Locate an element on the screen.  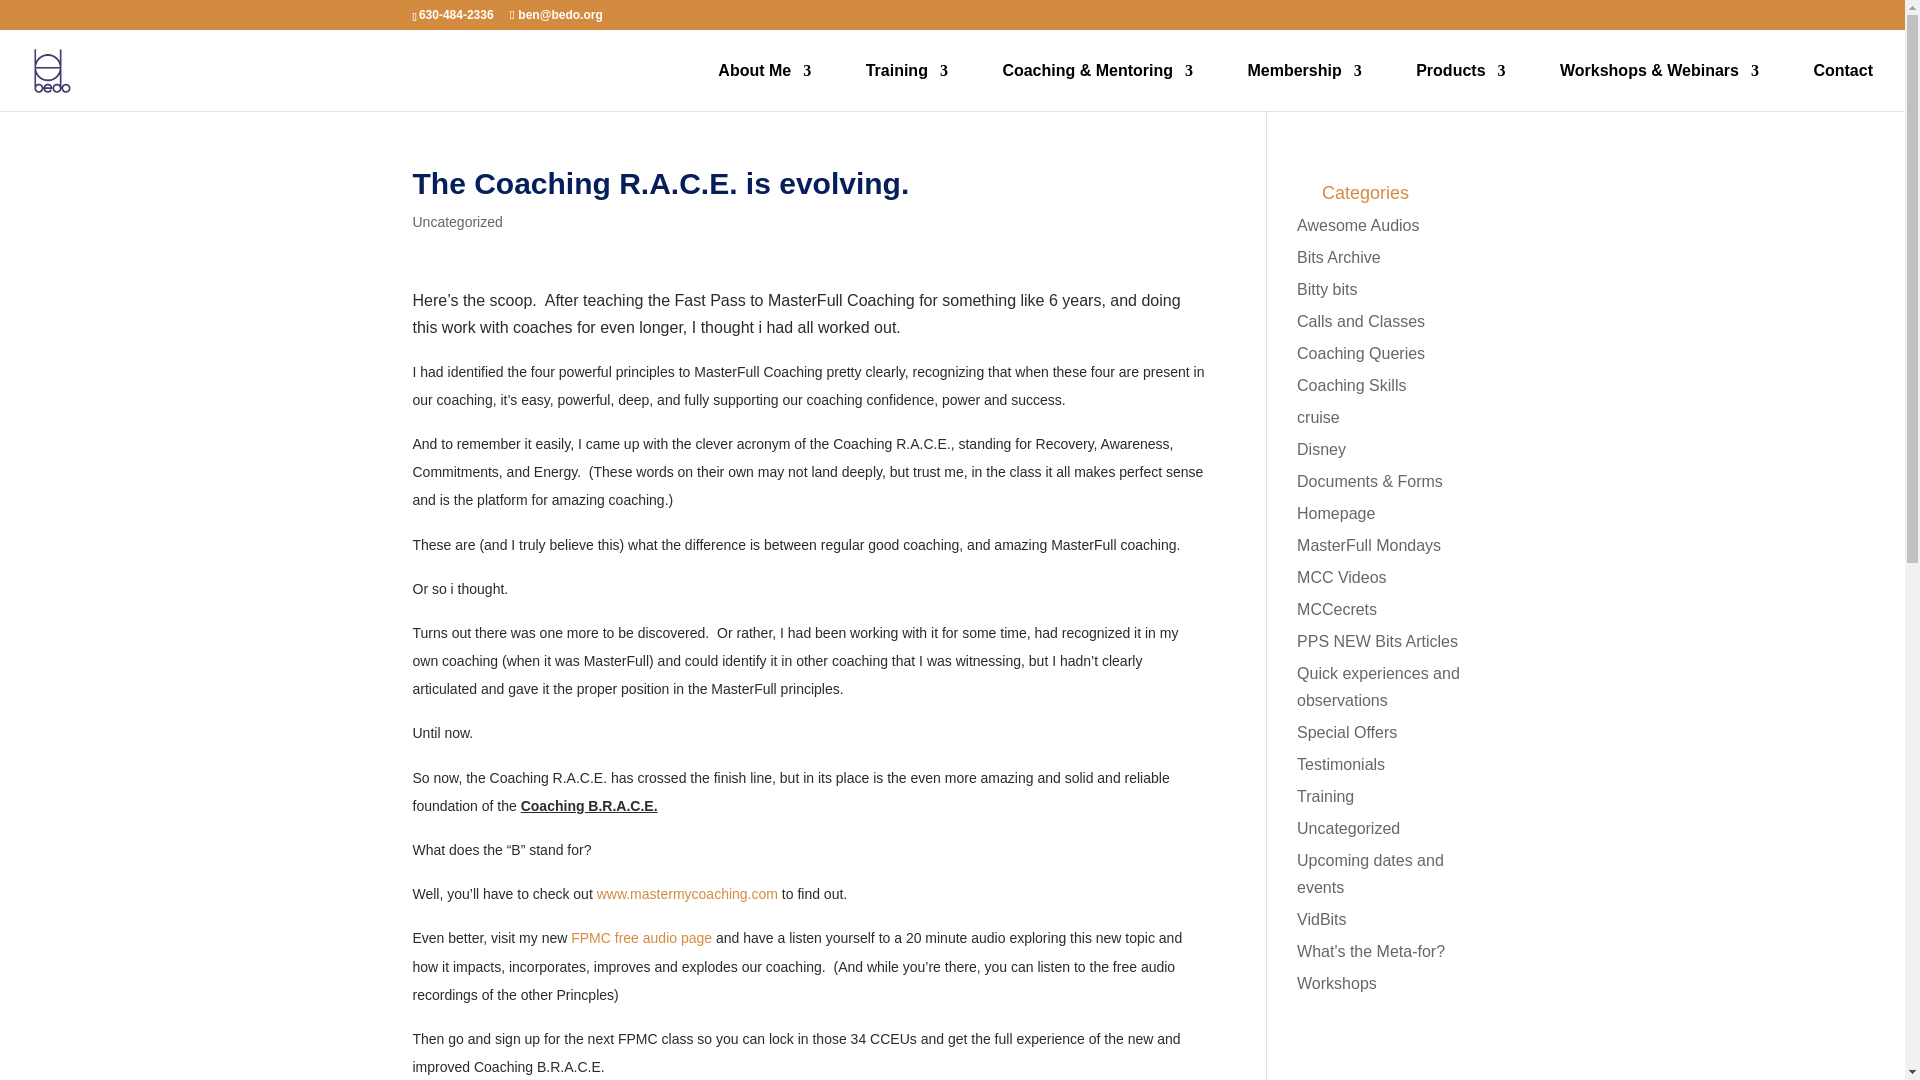
About Me is located at coordinates (764, 87).